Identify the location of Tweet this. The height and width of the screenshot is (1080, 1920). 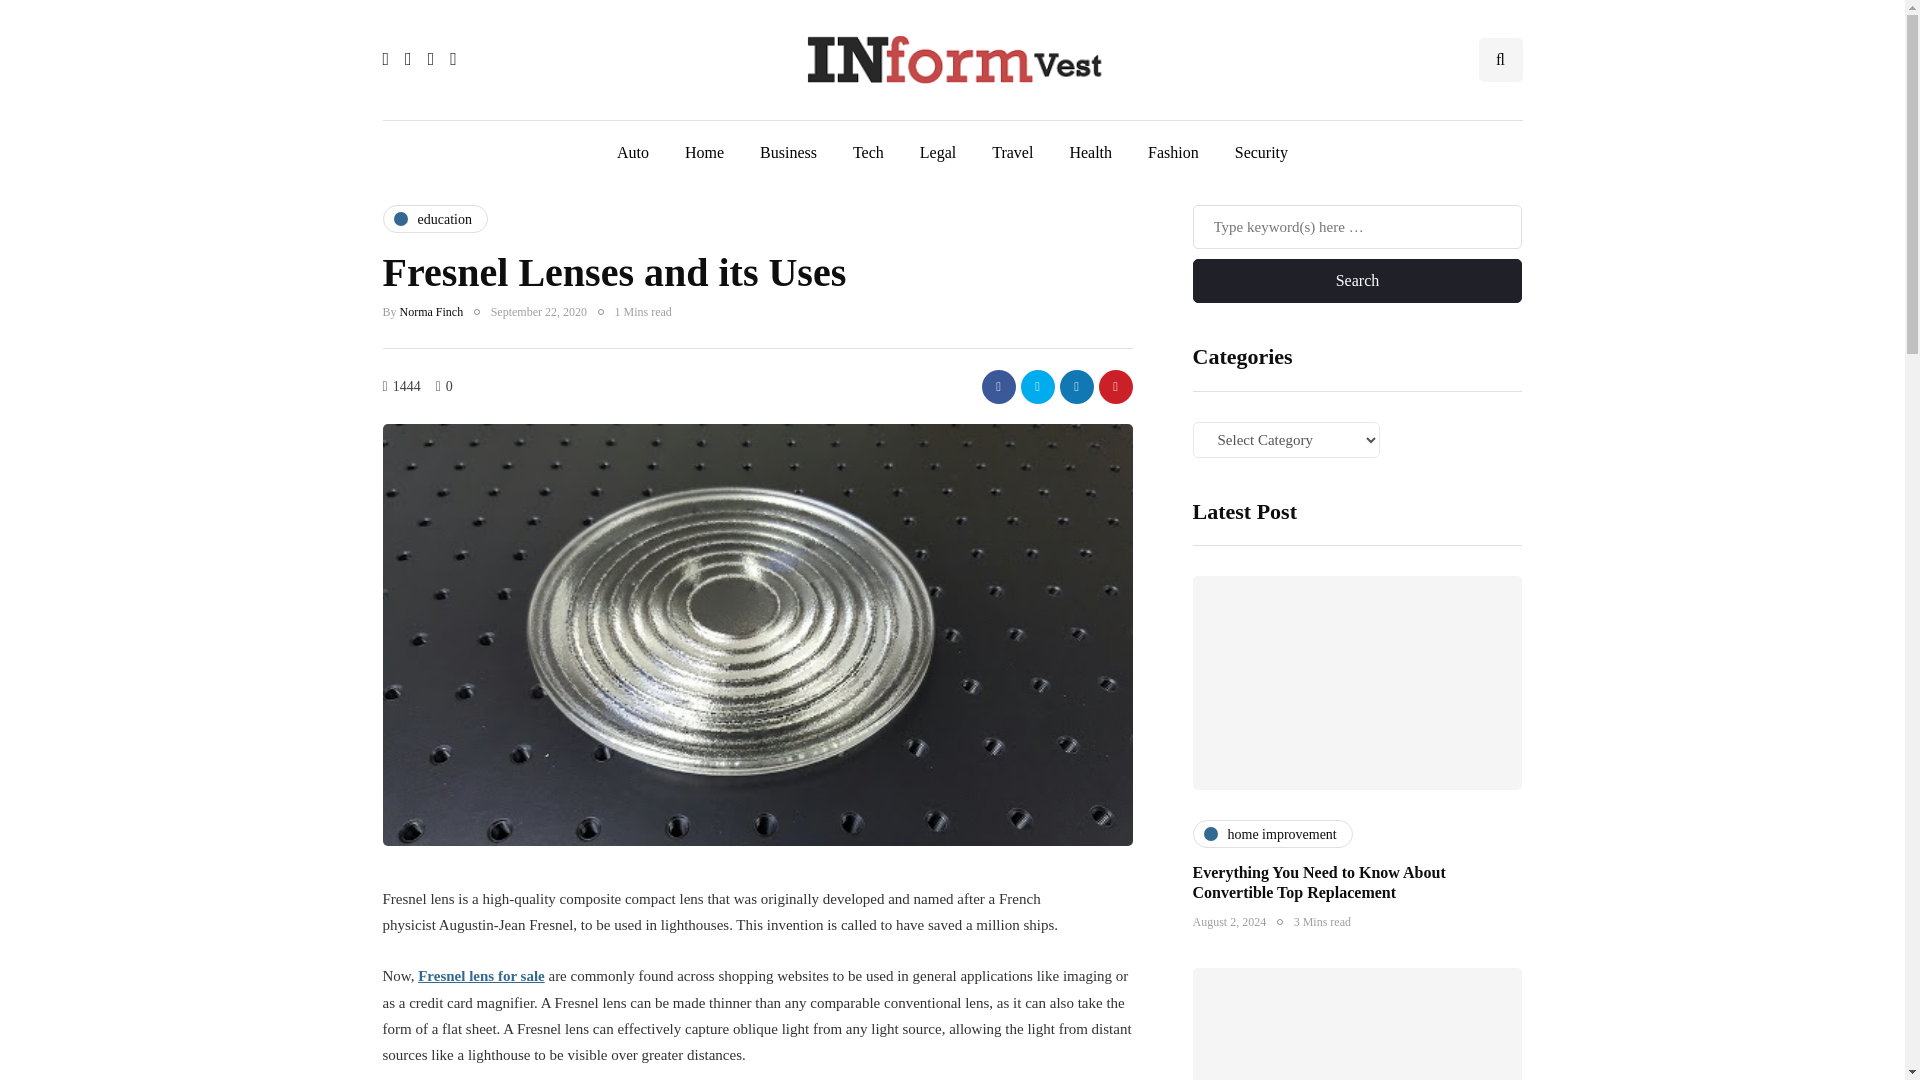
(1036, 386).